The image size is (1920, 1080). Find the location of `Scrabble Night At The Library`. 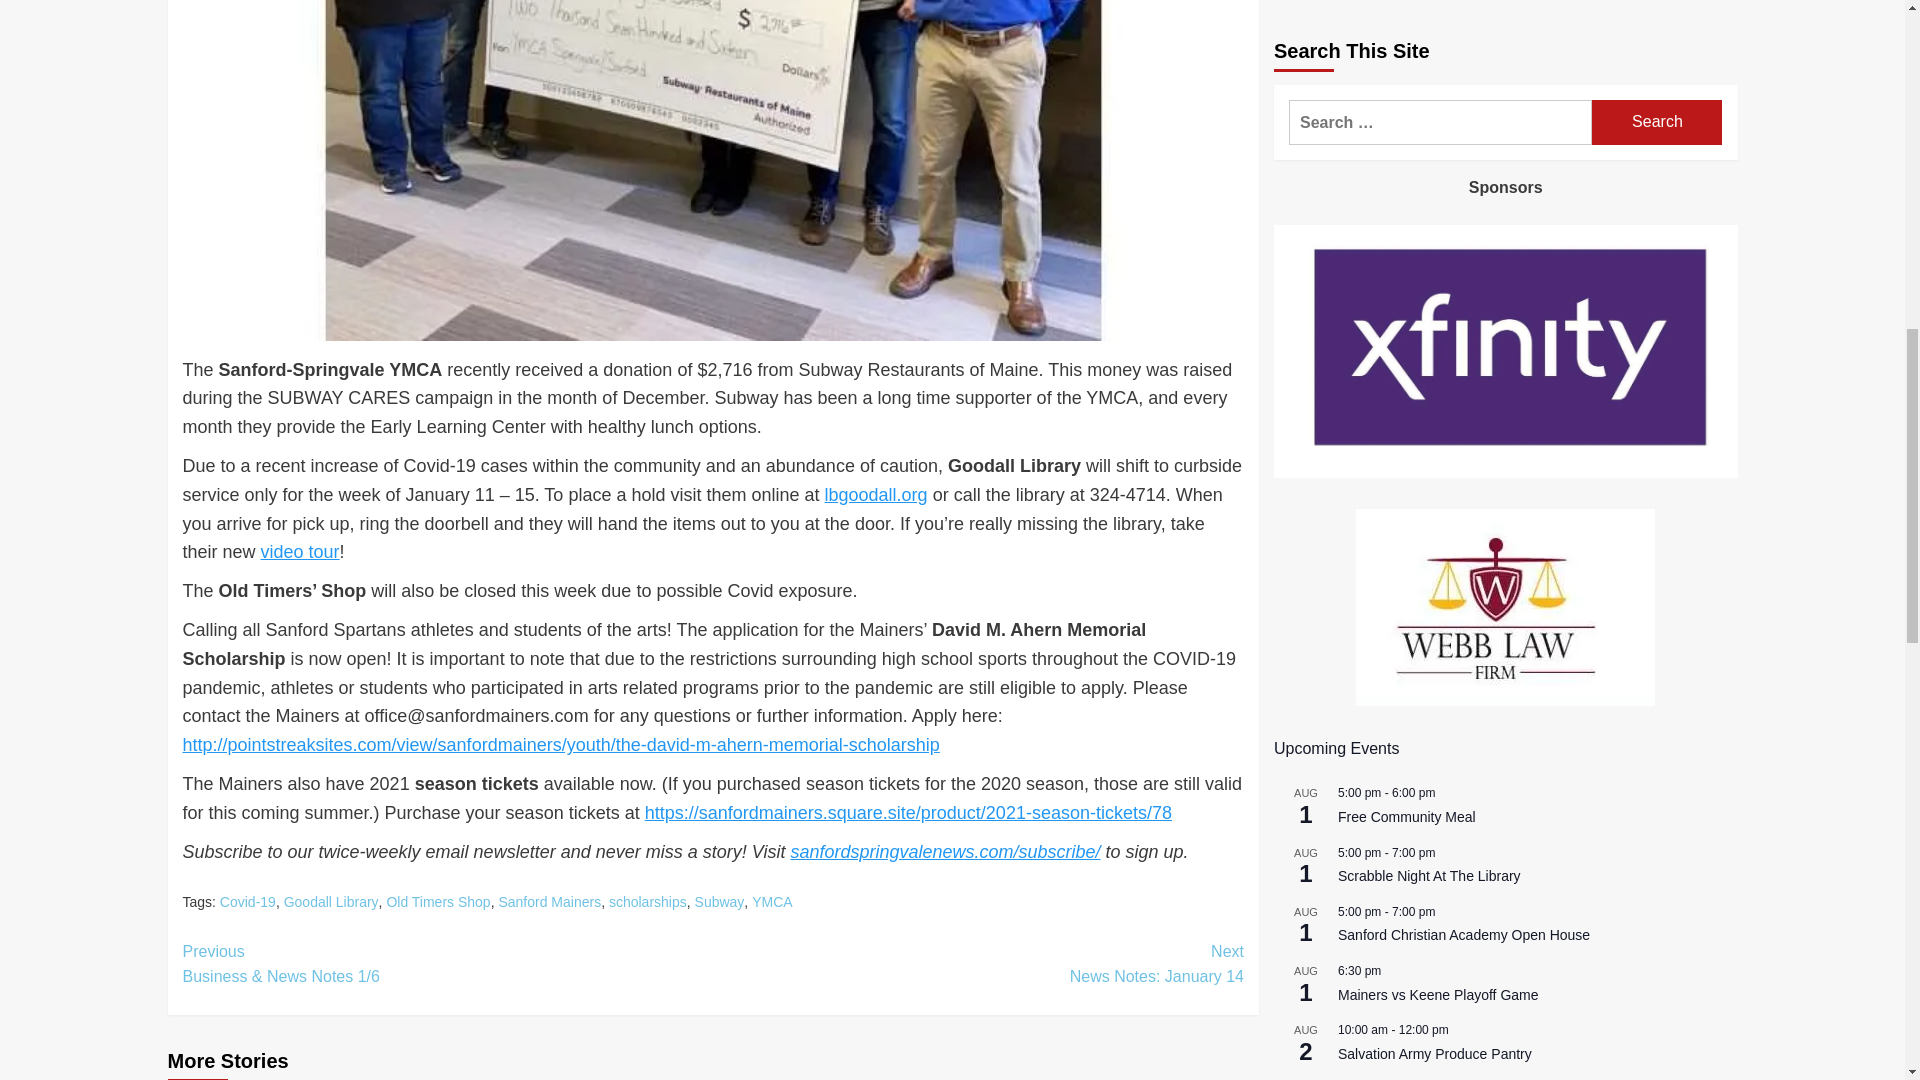

Scrabble Night At The Library is located at coordinates (1429, 266).